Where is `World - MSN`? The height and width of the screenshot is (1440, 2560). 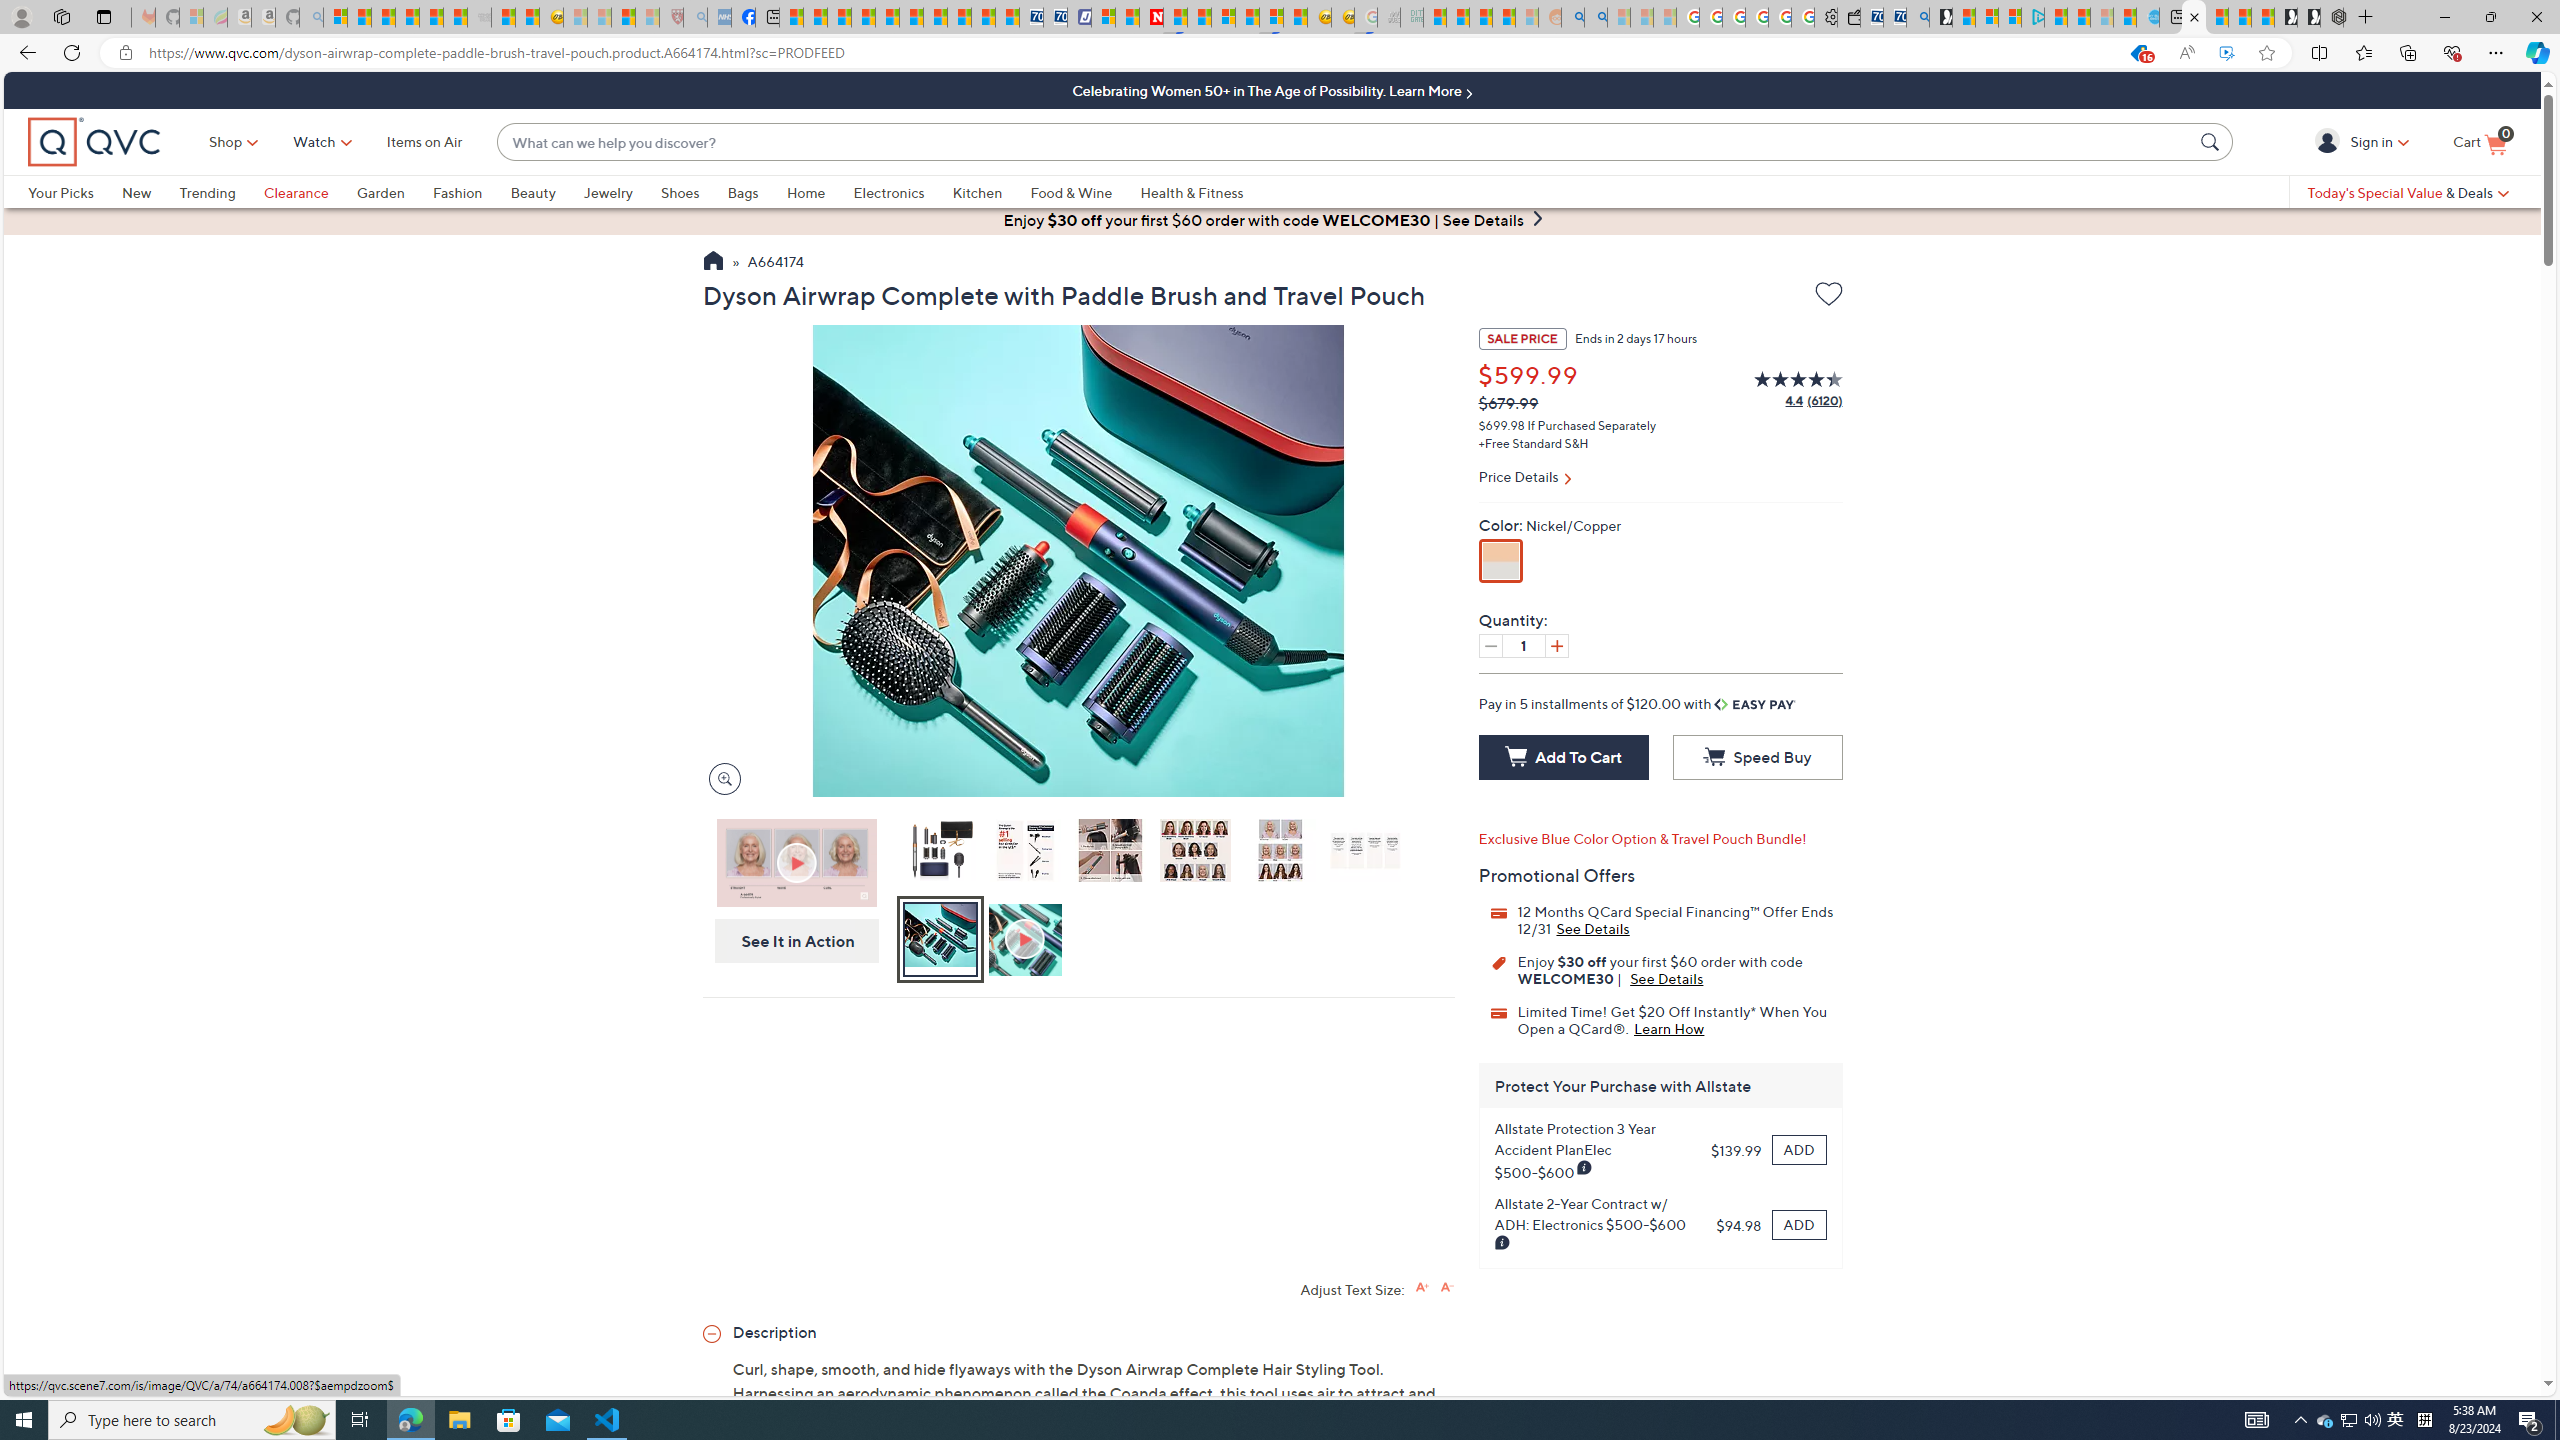
World - MSN is located at coordinates (840, 17).